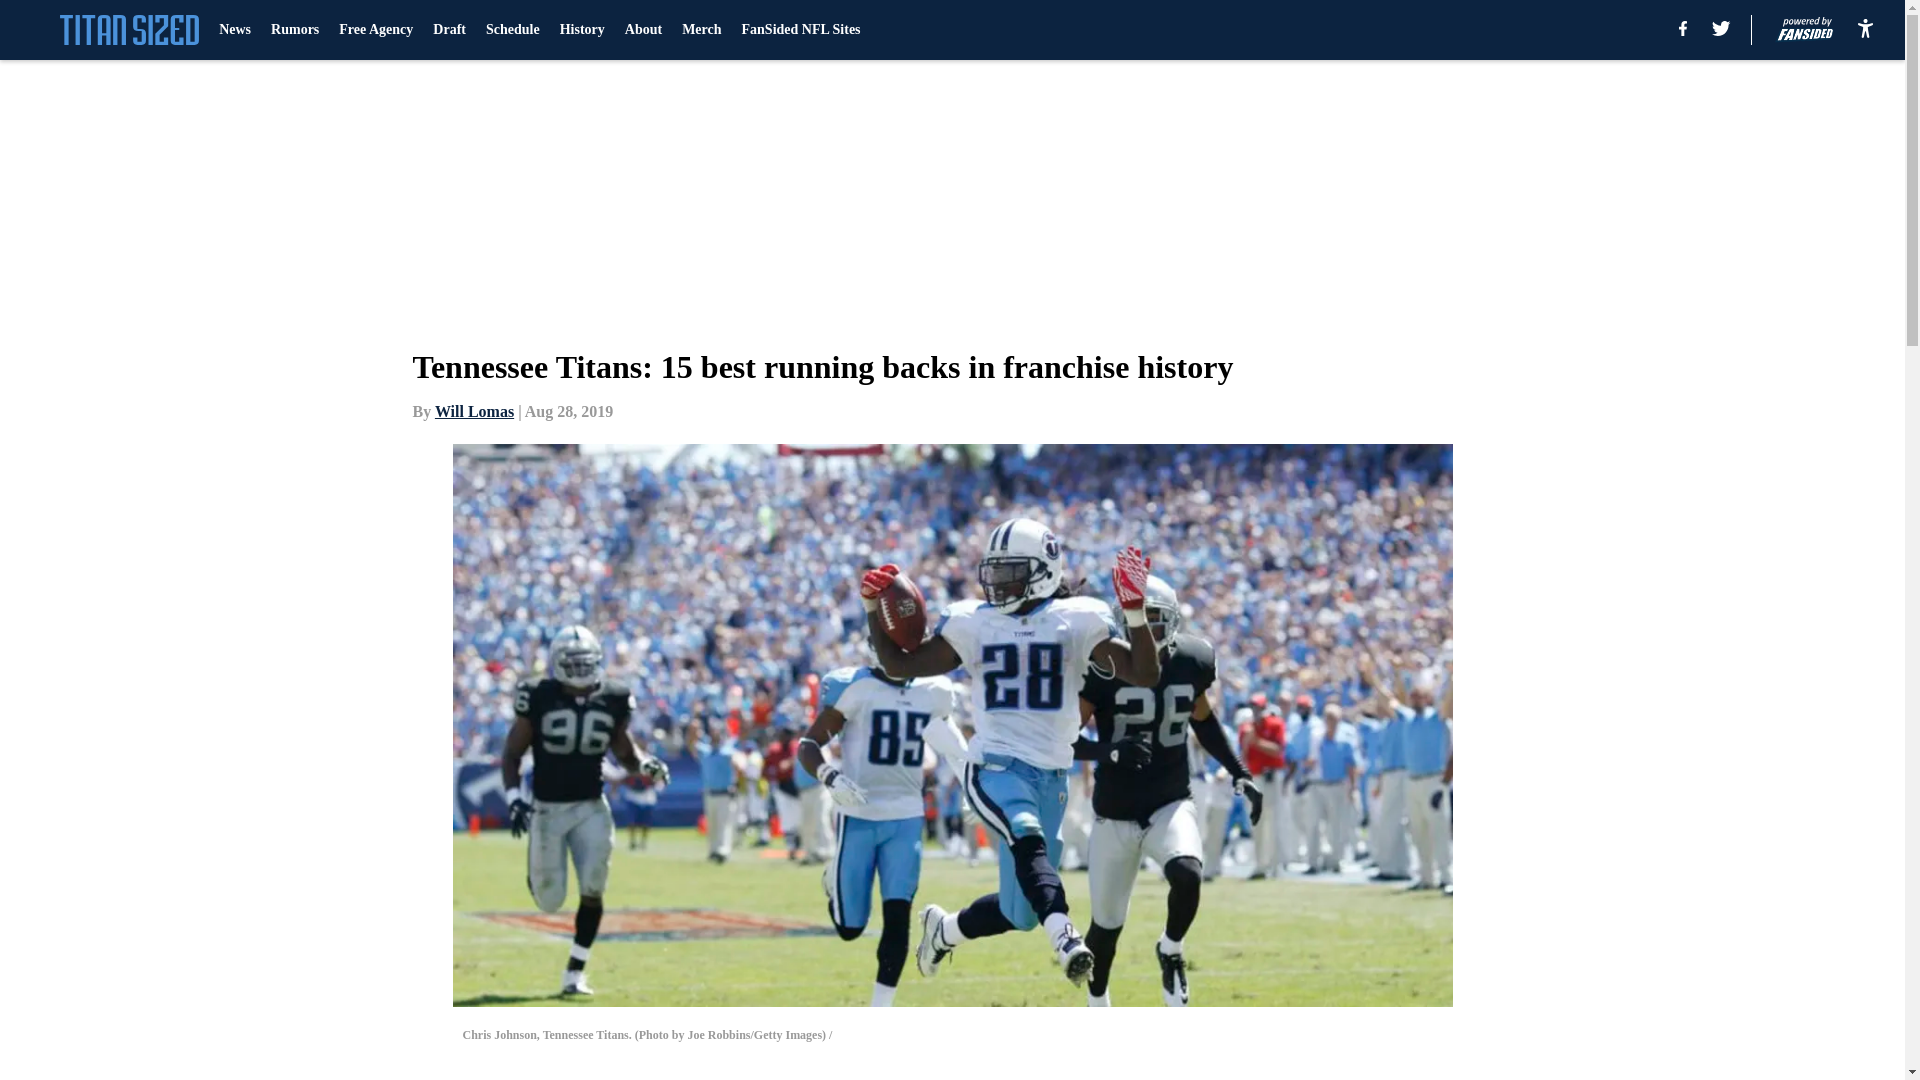  What do you see at coordinates (450, 30) in the screenshot?
I see `Draft` at bounding box center [450, 30].